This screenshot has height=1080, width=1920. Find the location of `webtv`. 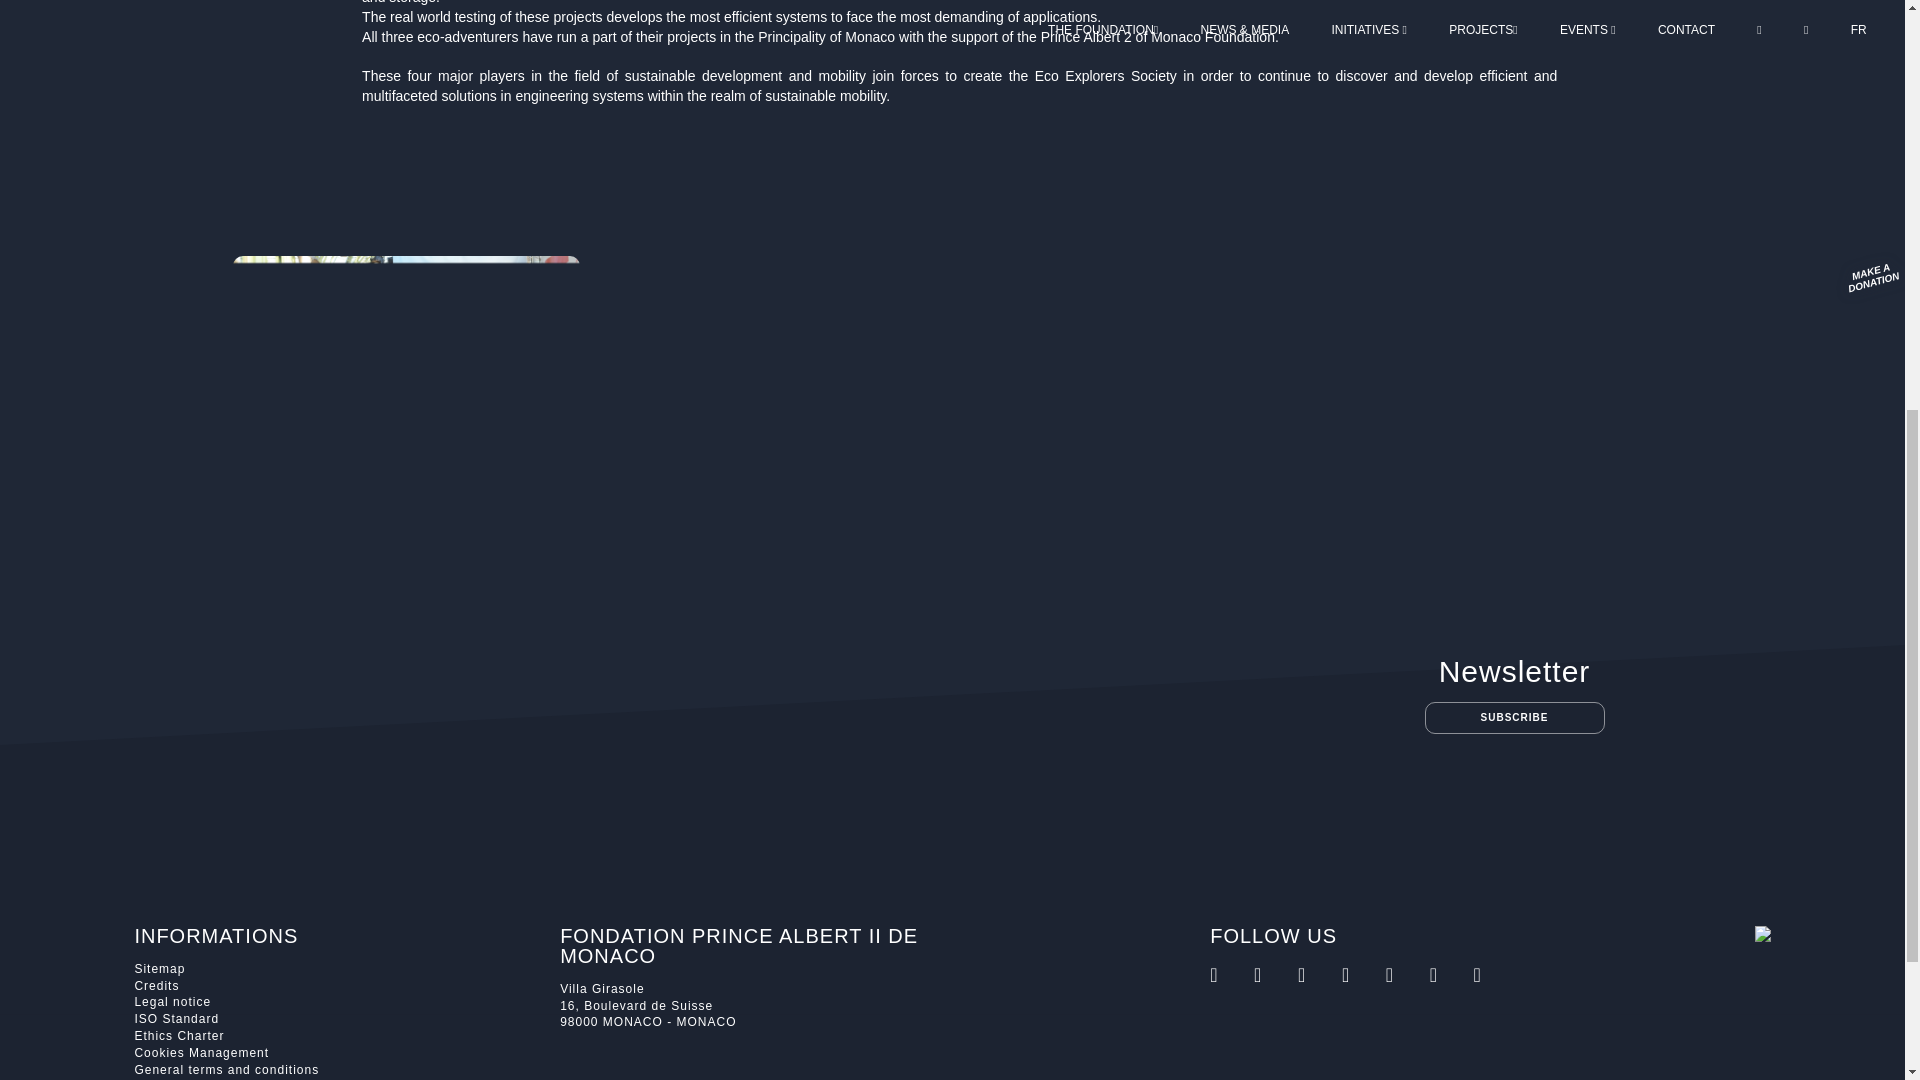

webtv is located at coordinates (1406, 975).